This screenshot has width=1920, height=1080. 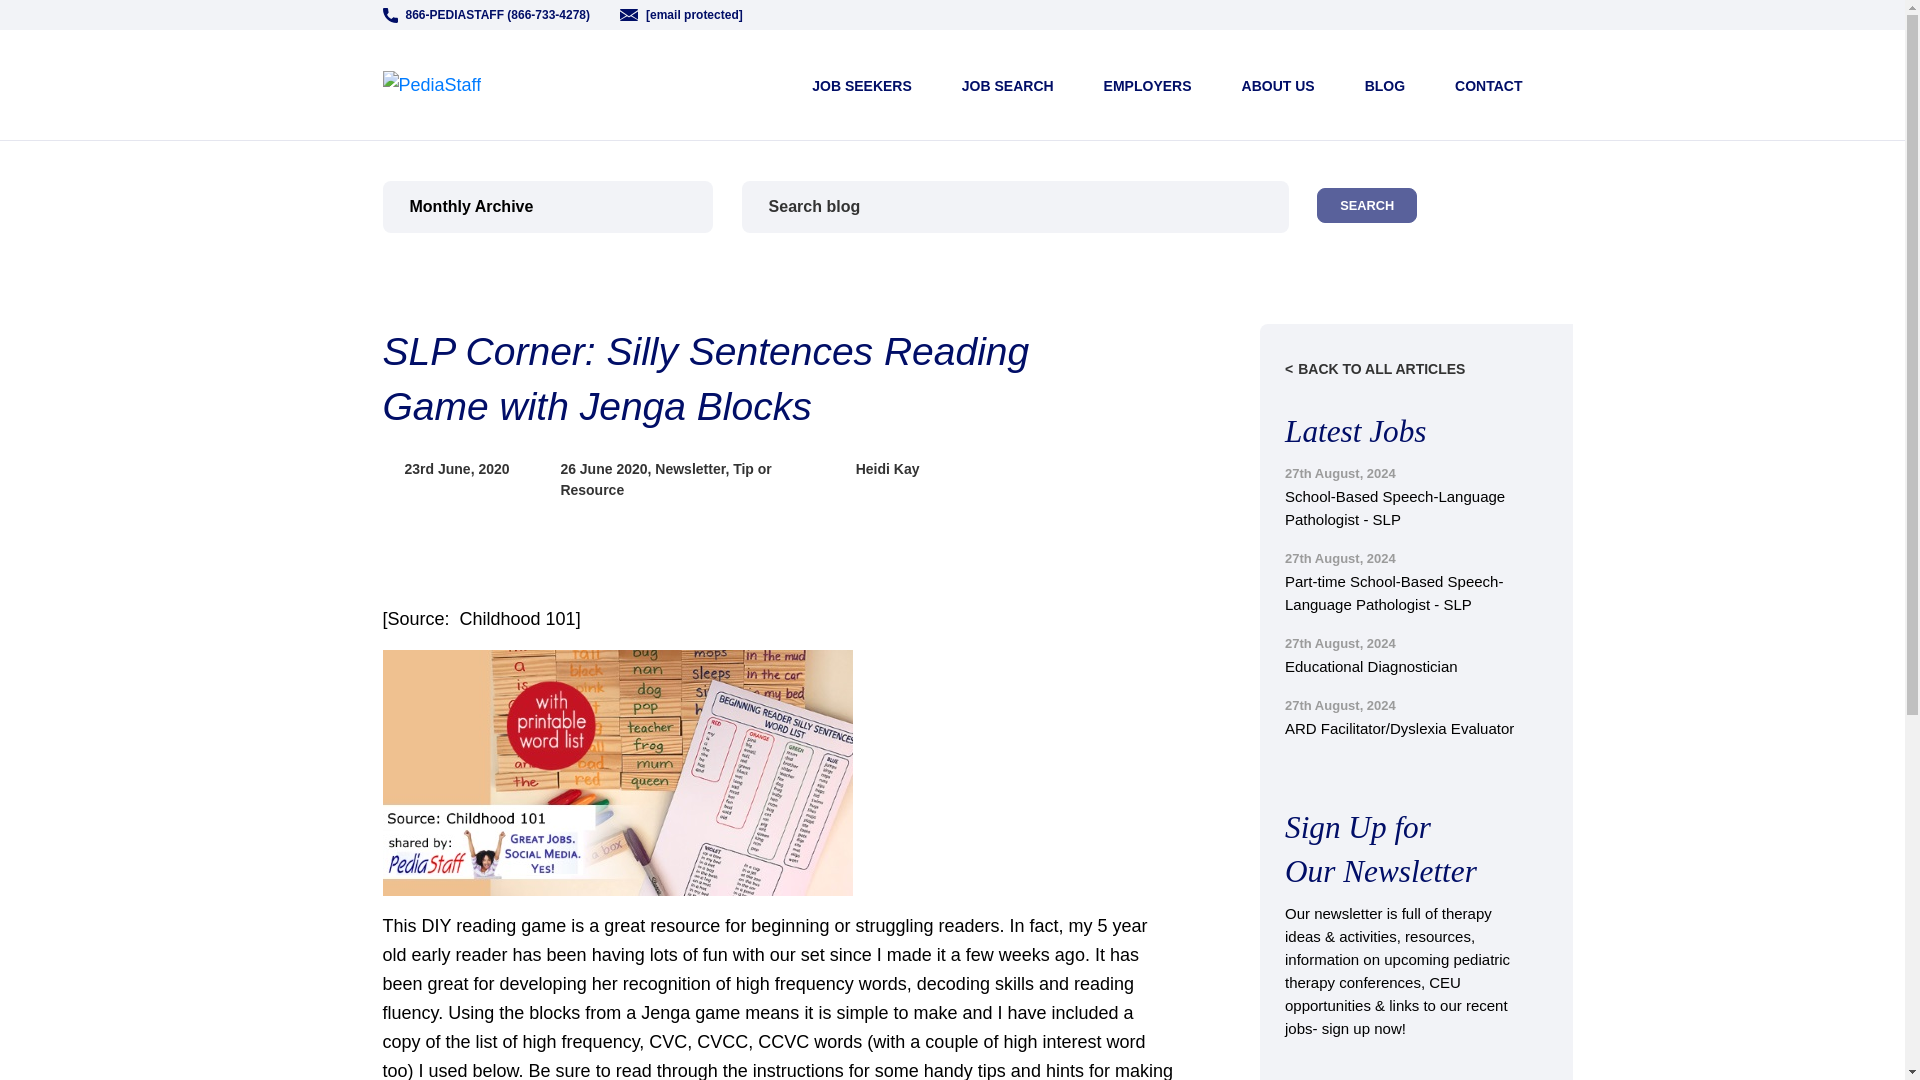 I want to click on EMPLOYERS, so click(x=1148, y=85).